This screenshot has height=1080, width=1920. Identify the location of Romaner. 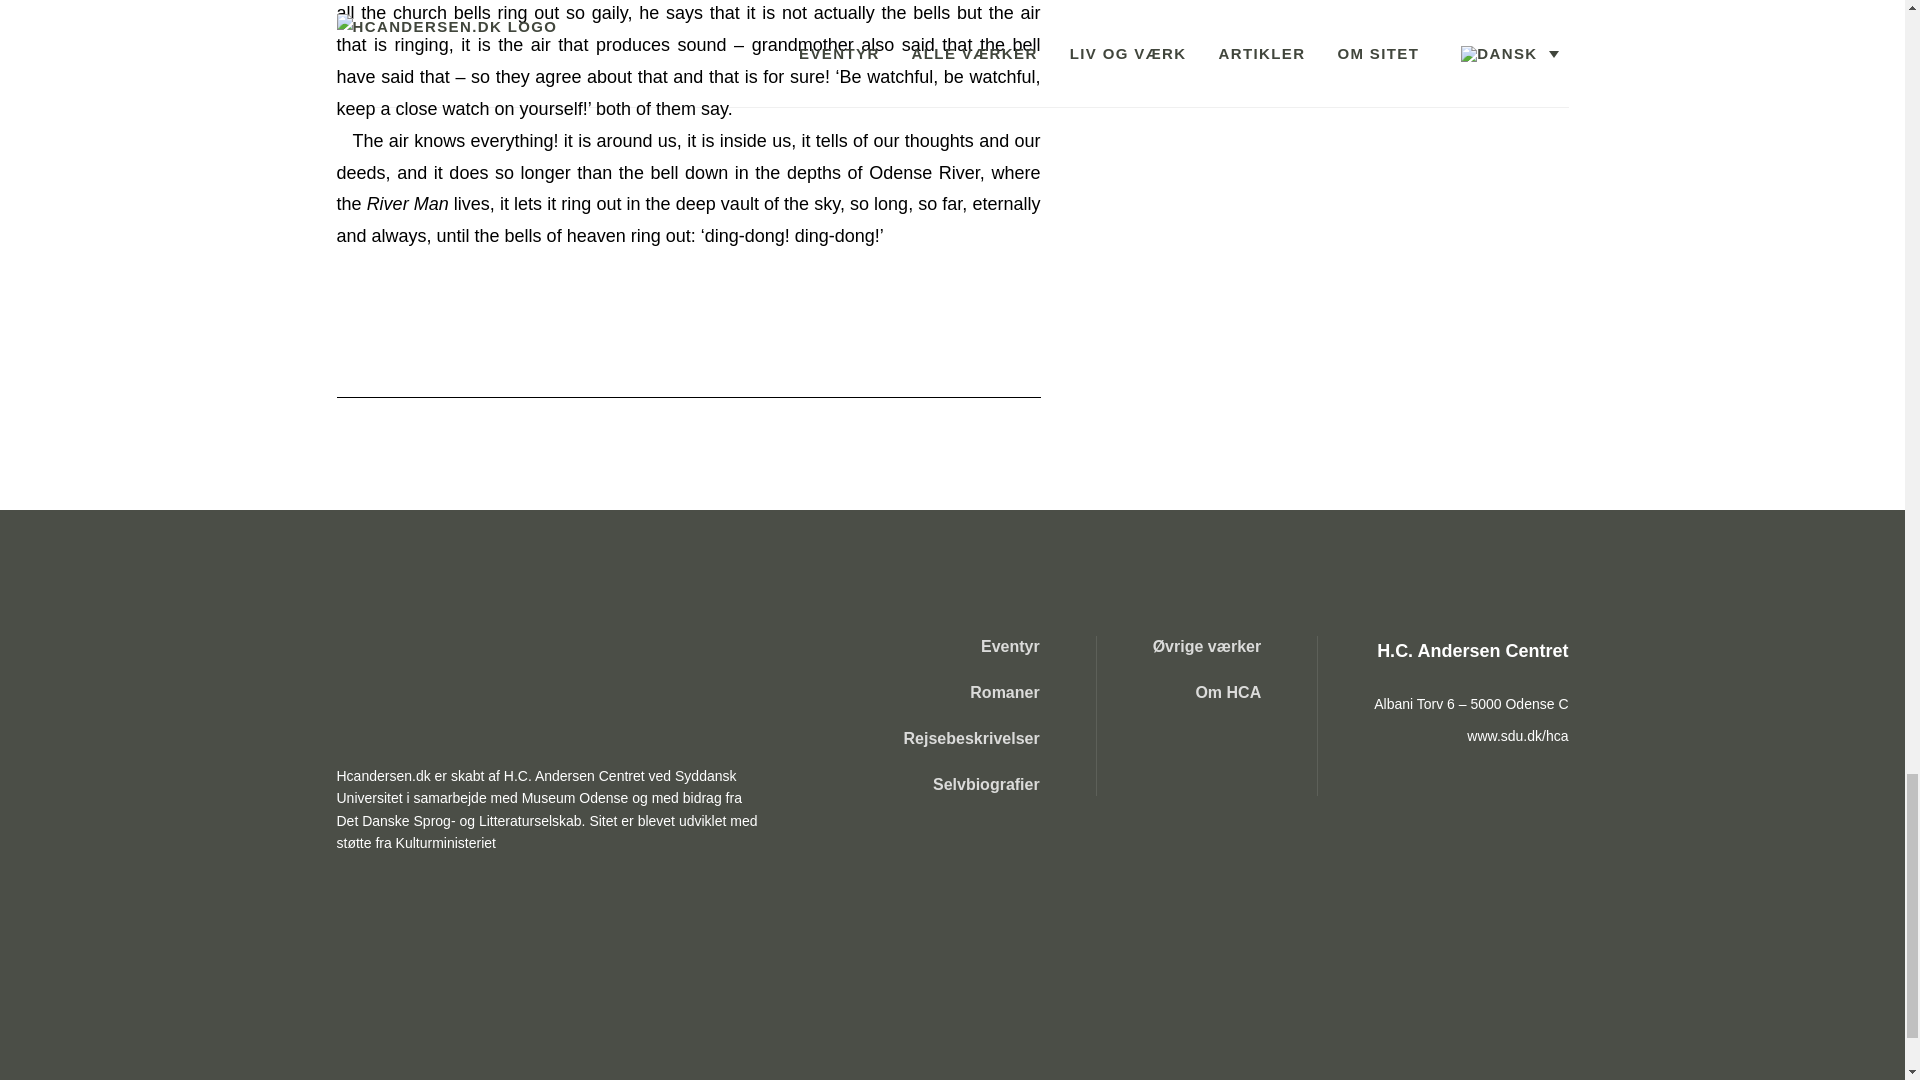
(972, 692).